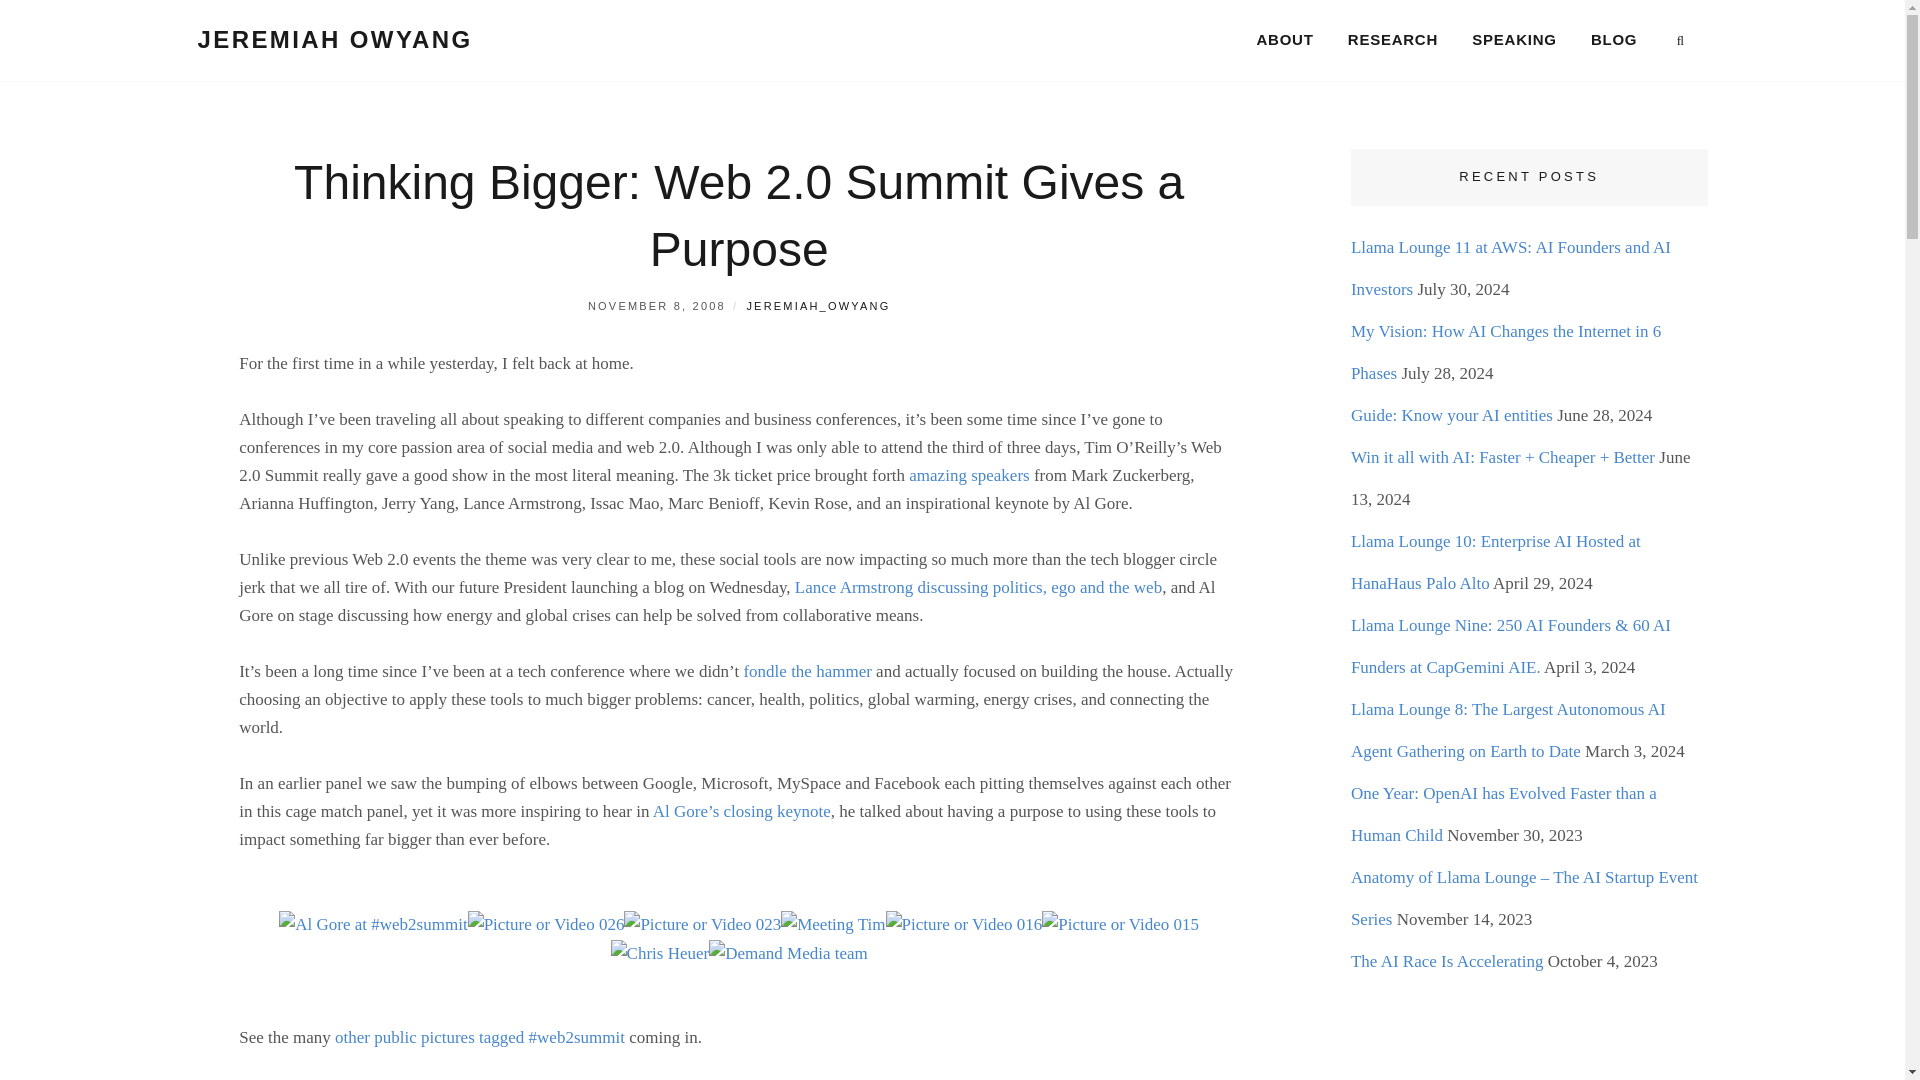  What do you see at coordinates (334, 38) in the screenshot?
I see `JEREMIAH OWYANG` at bounding box center [334, 38].